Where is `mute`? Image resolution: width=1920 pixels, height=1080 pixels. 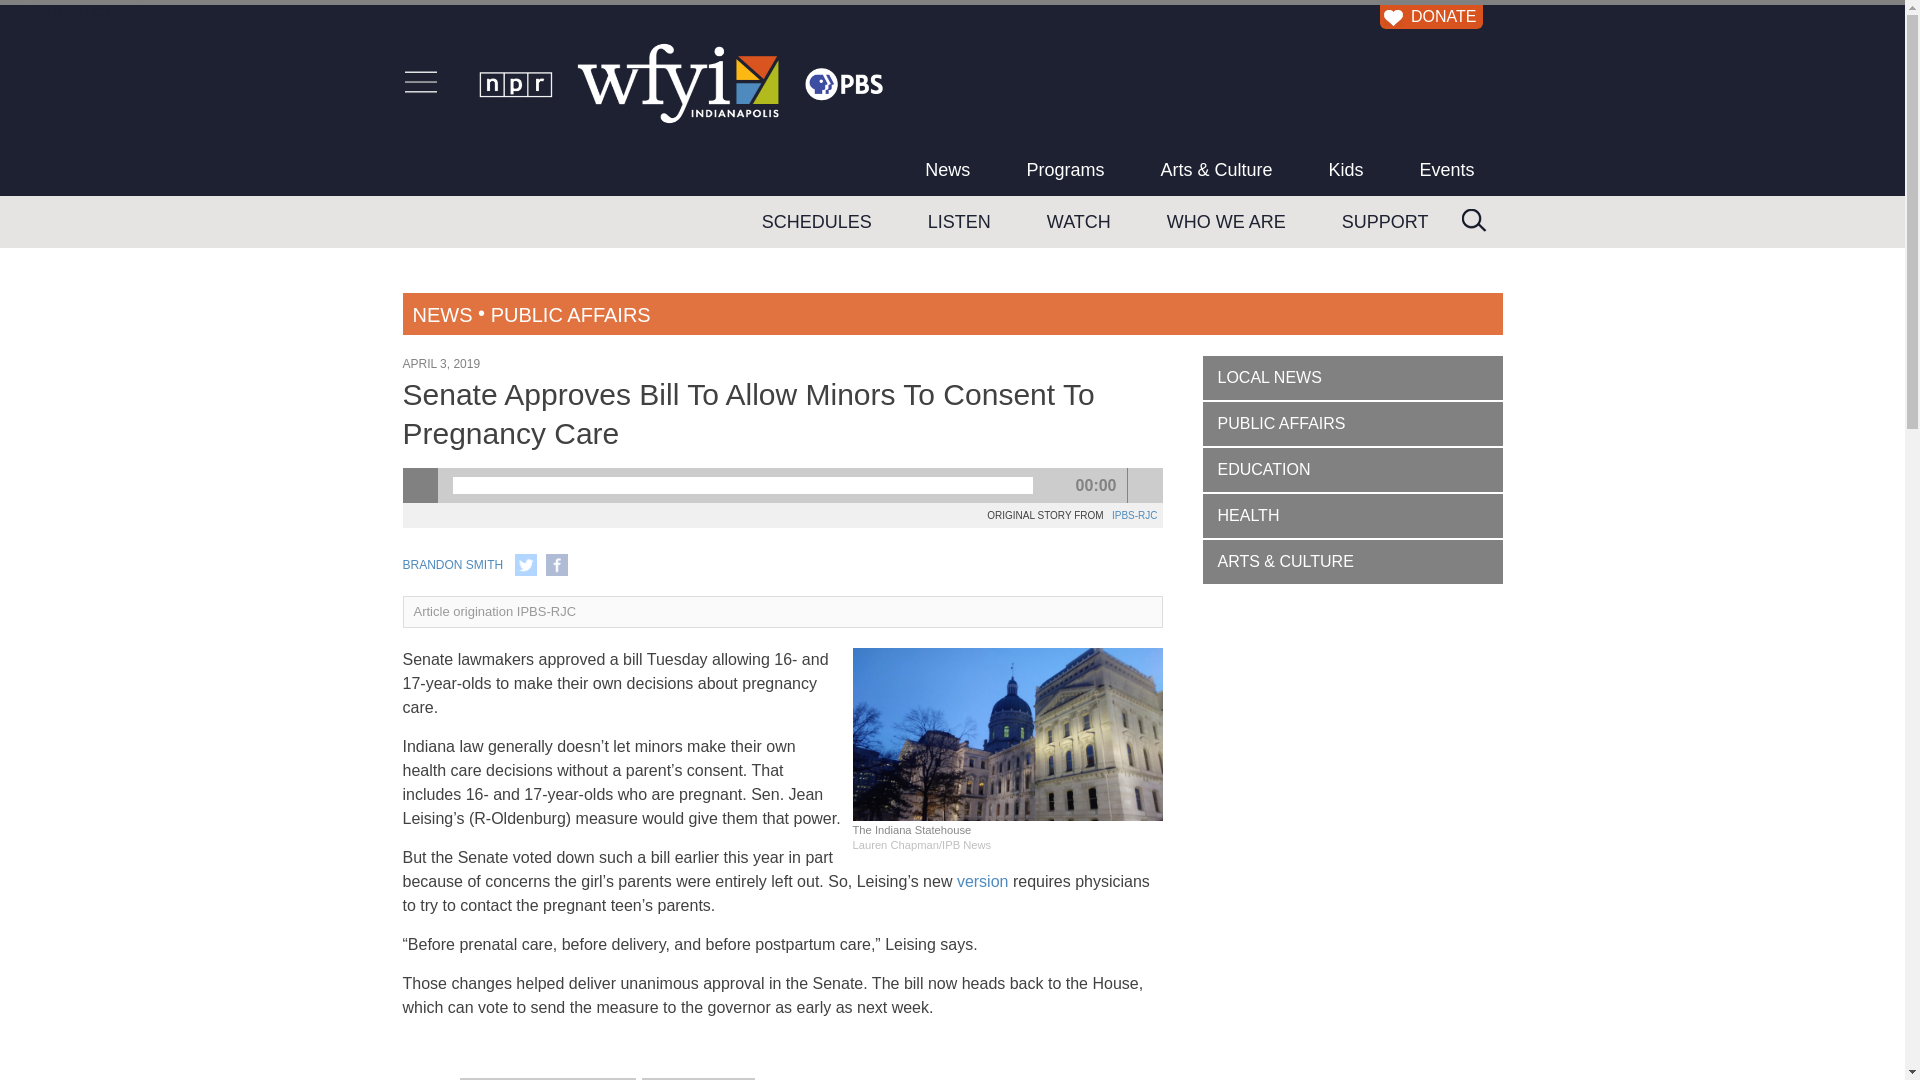
mute is located at coordinates (1146, 485).